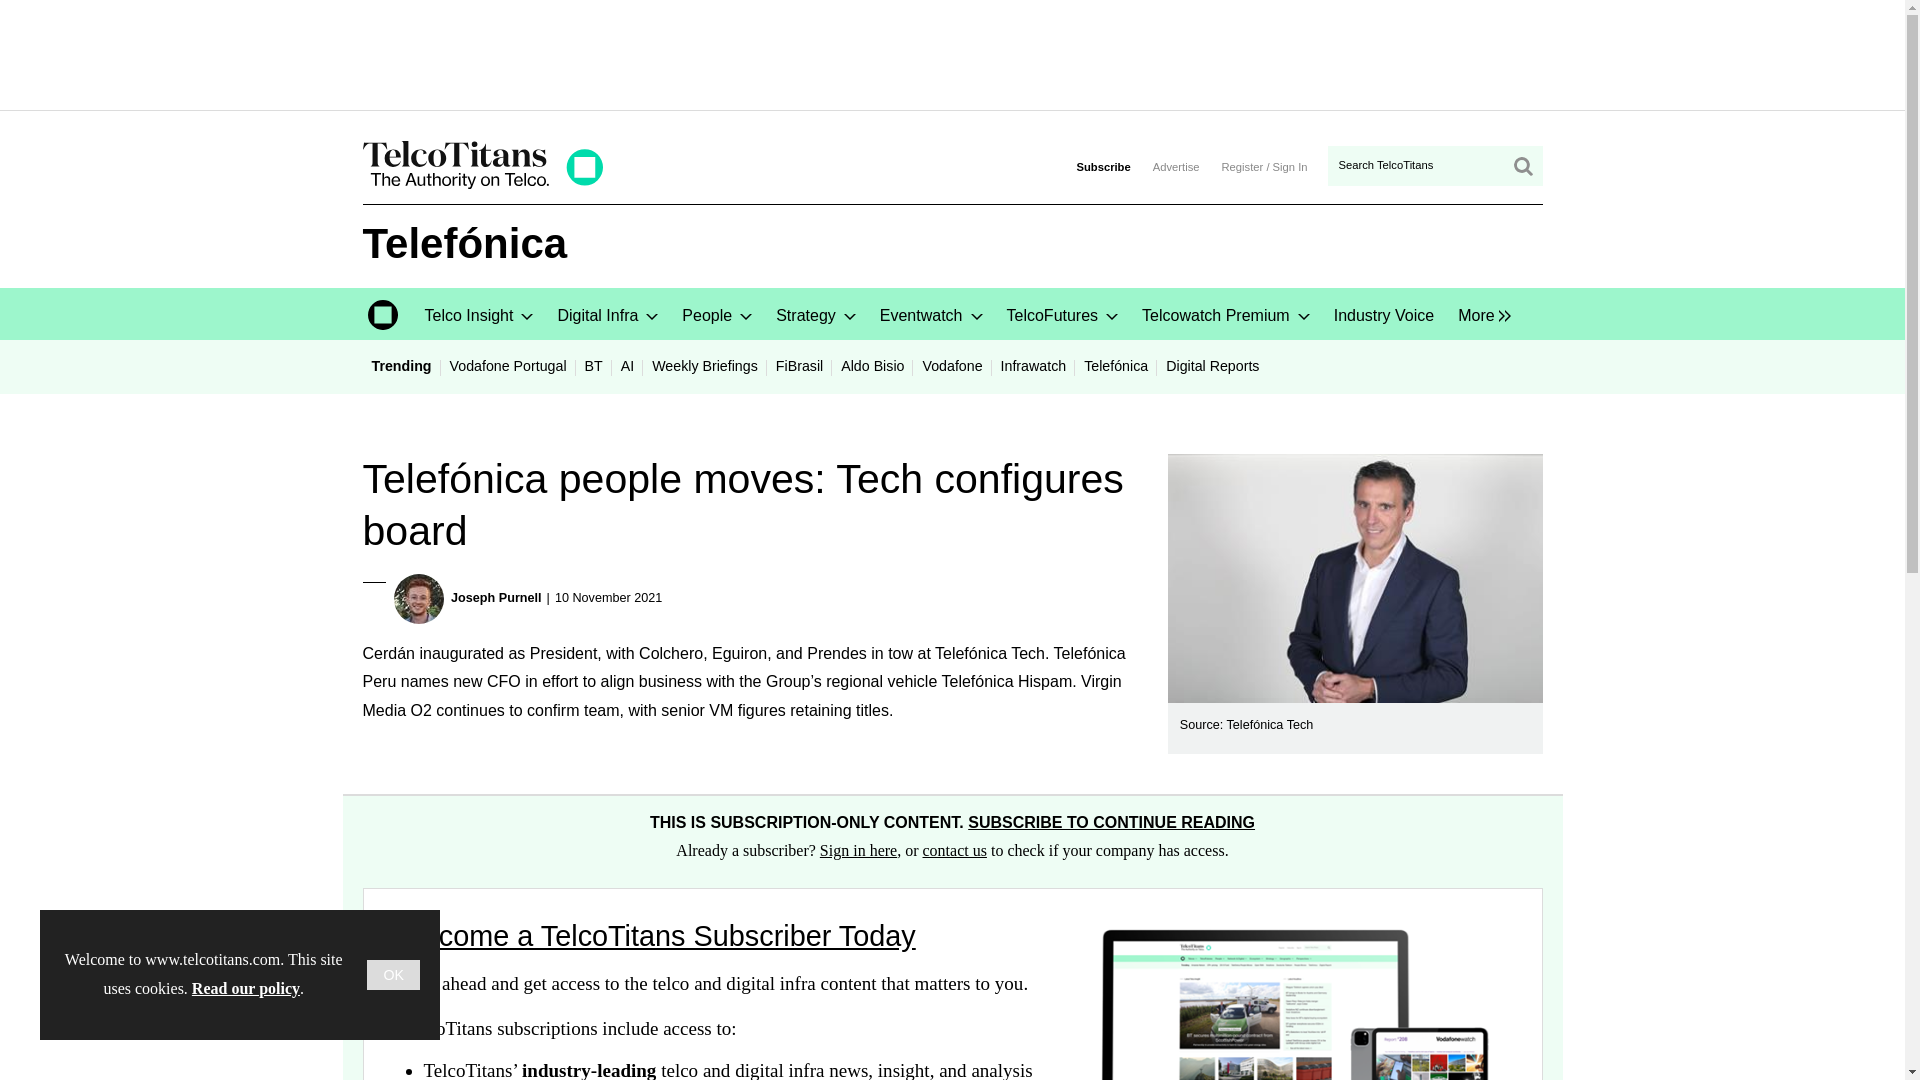  What do you see at coordinates (1176, 166) in the screenshot?
I see `Advertise` at bounding box center [1176, 166].